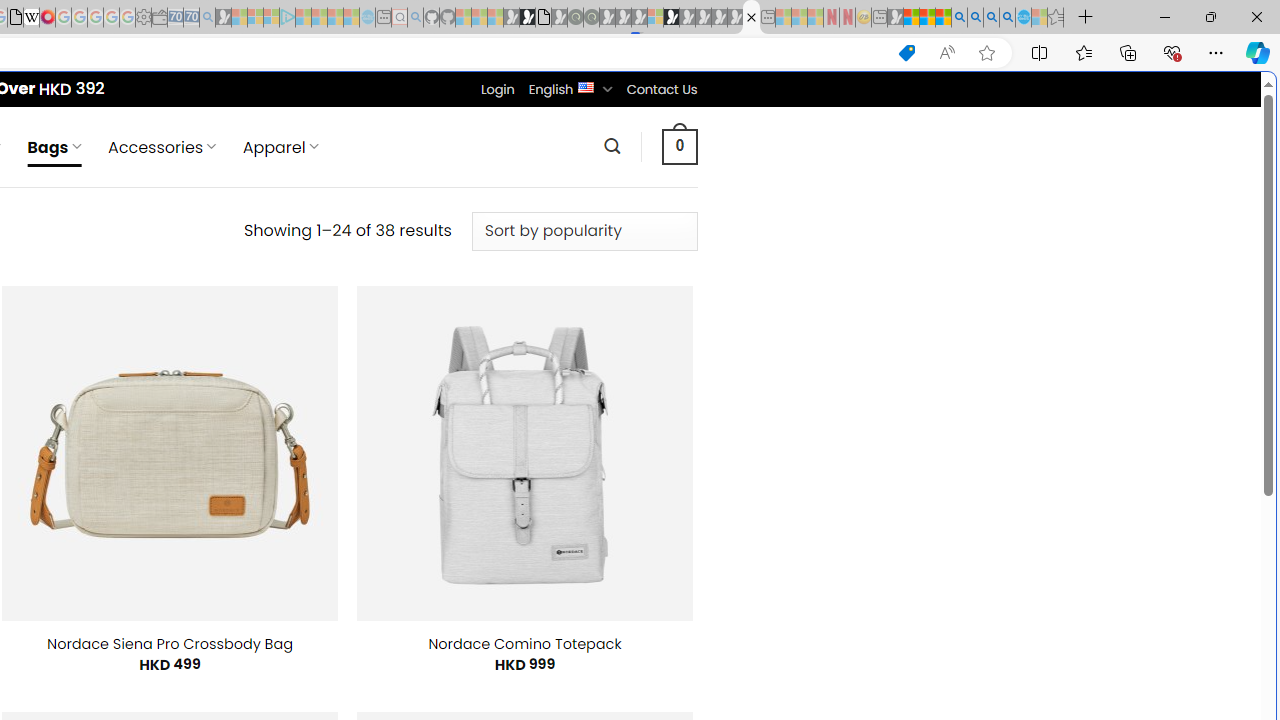 The height and width of the screenshot is (720, 1280). Describe the element at coordinates (497, 89) in the screenshot. I see `Login` at that location.